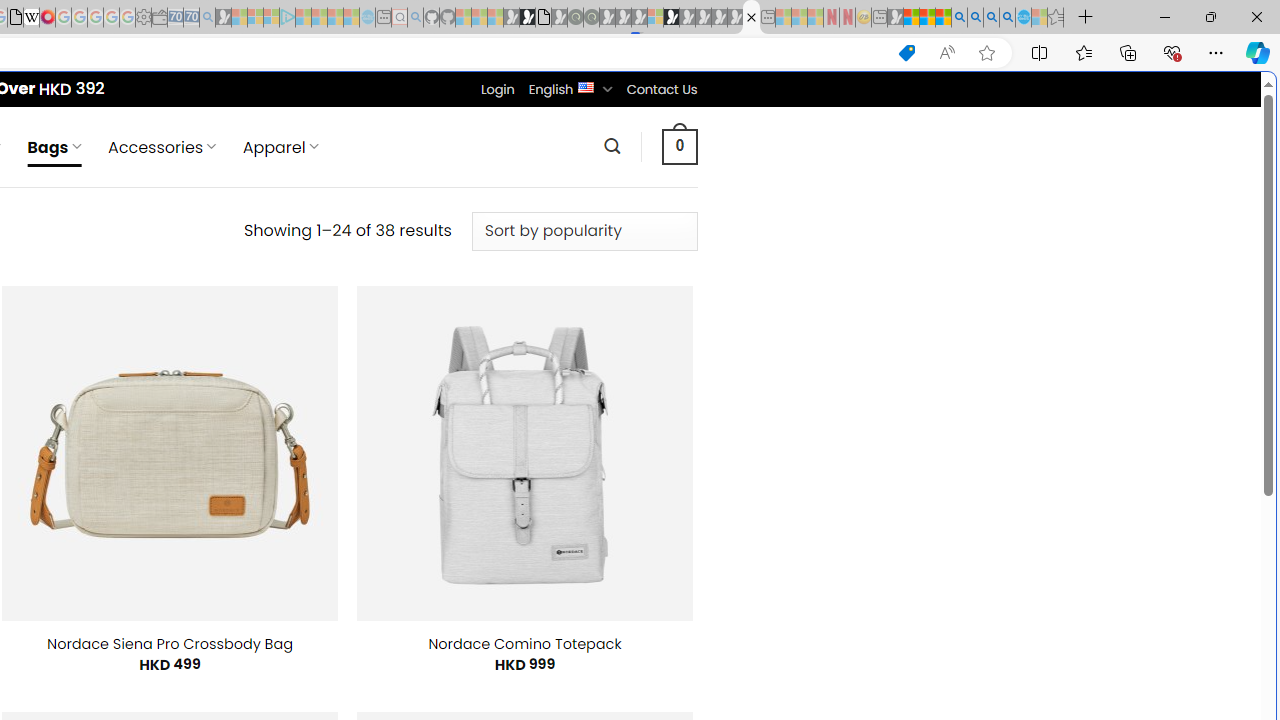 The height and width of the screenshot is (720, 1280). Describe the element at coordinates (497, 89) in the screenshot. I see `Login` at that location.